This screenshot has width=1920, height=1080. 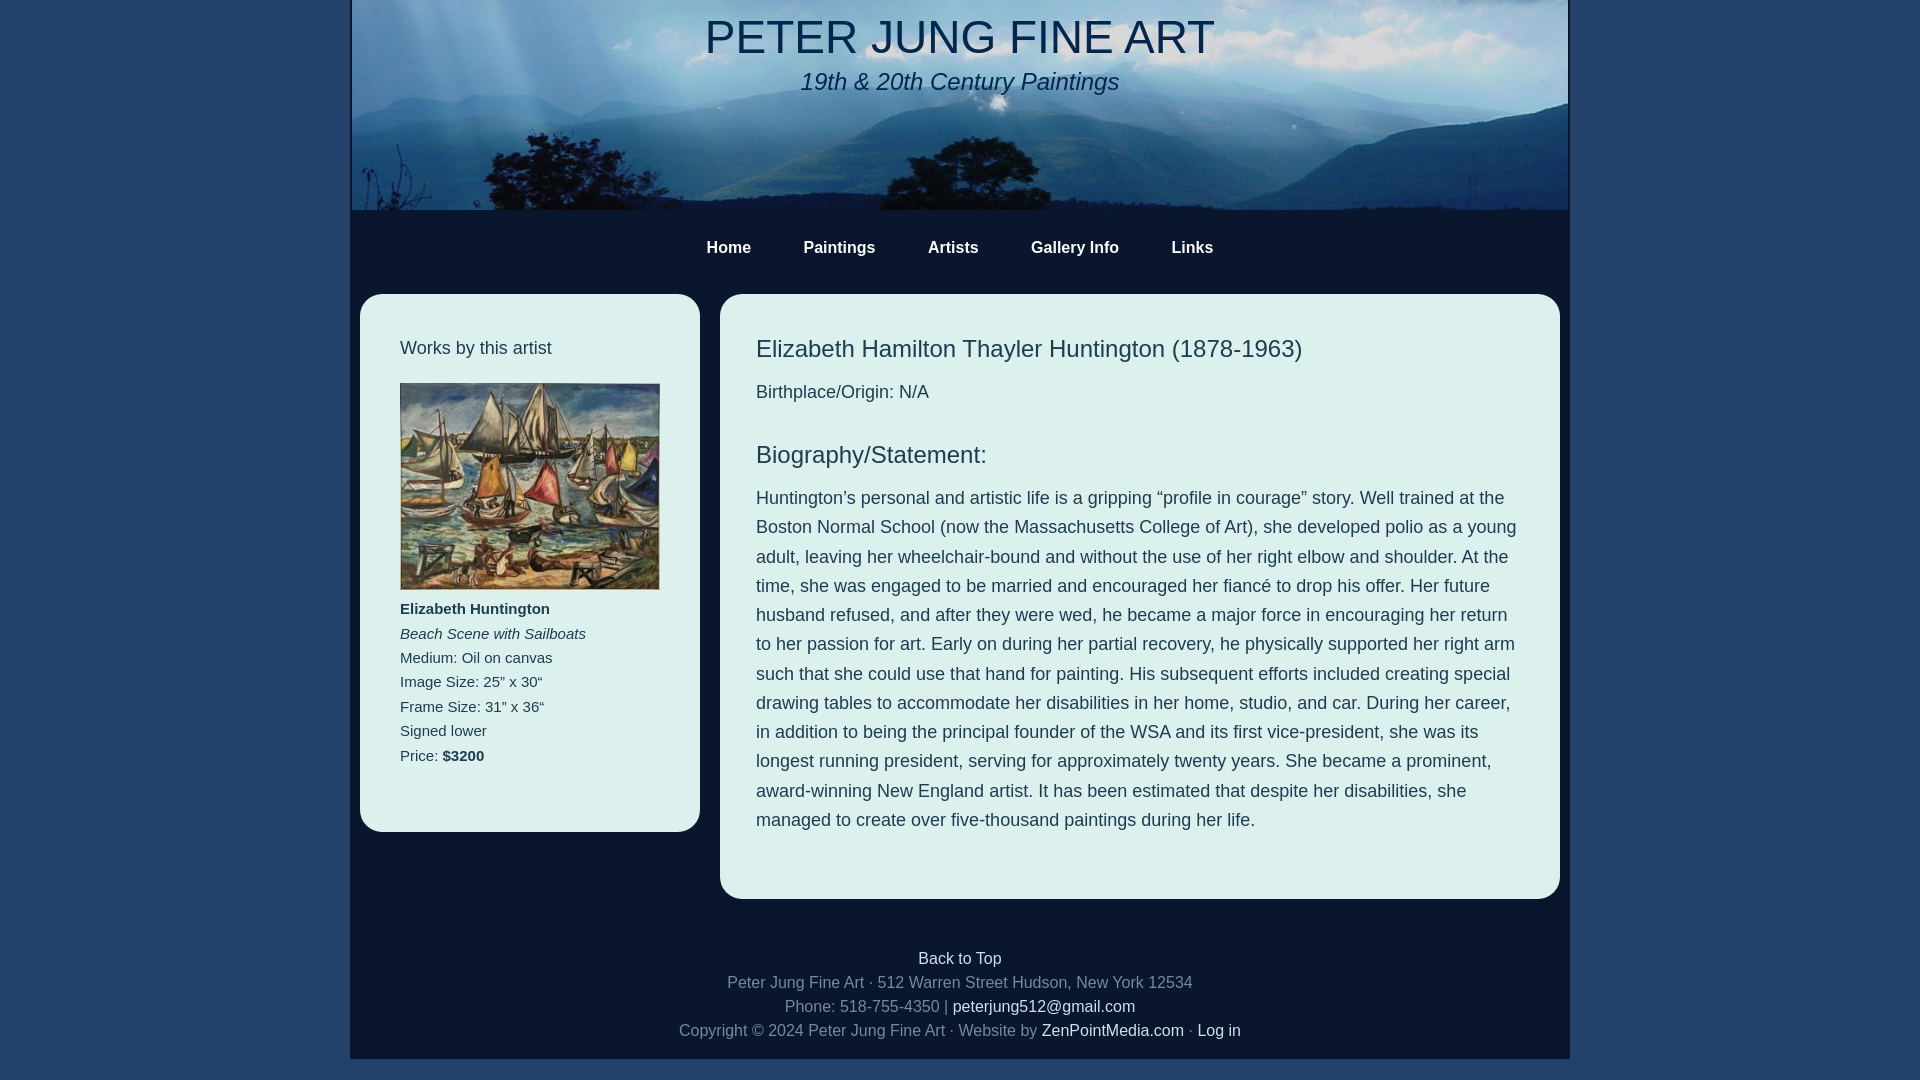 I want to click on Gallery Info, so click(x=1074, y=248).